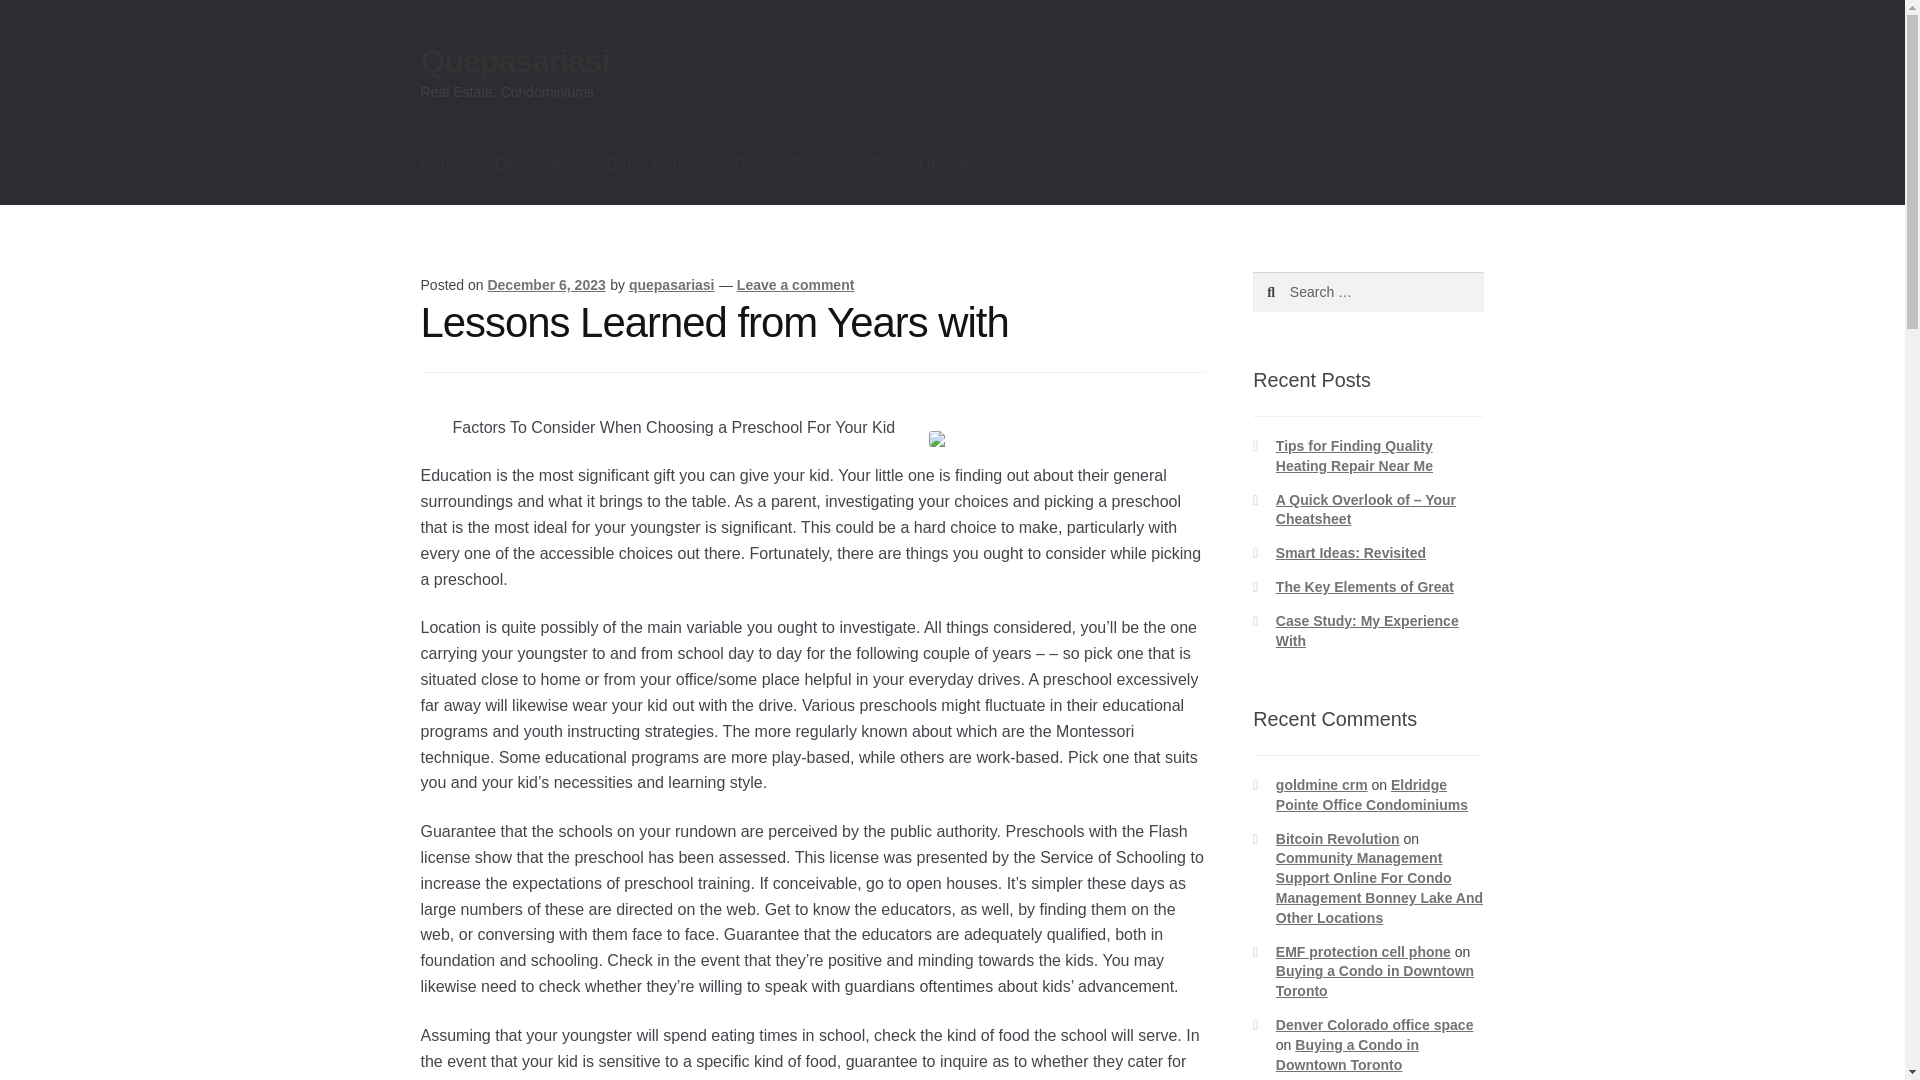 The image size is (1920, 1080). Describe the element at coordinates (1338, 838) in the screenshot. I see `Bitcoin Revolution` at that location.